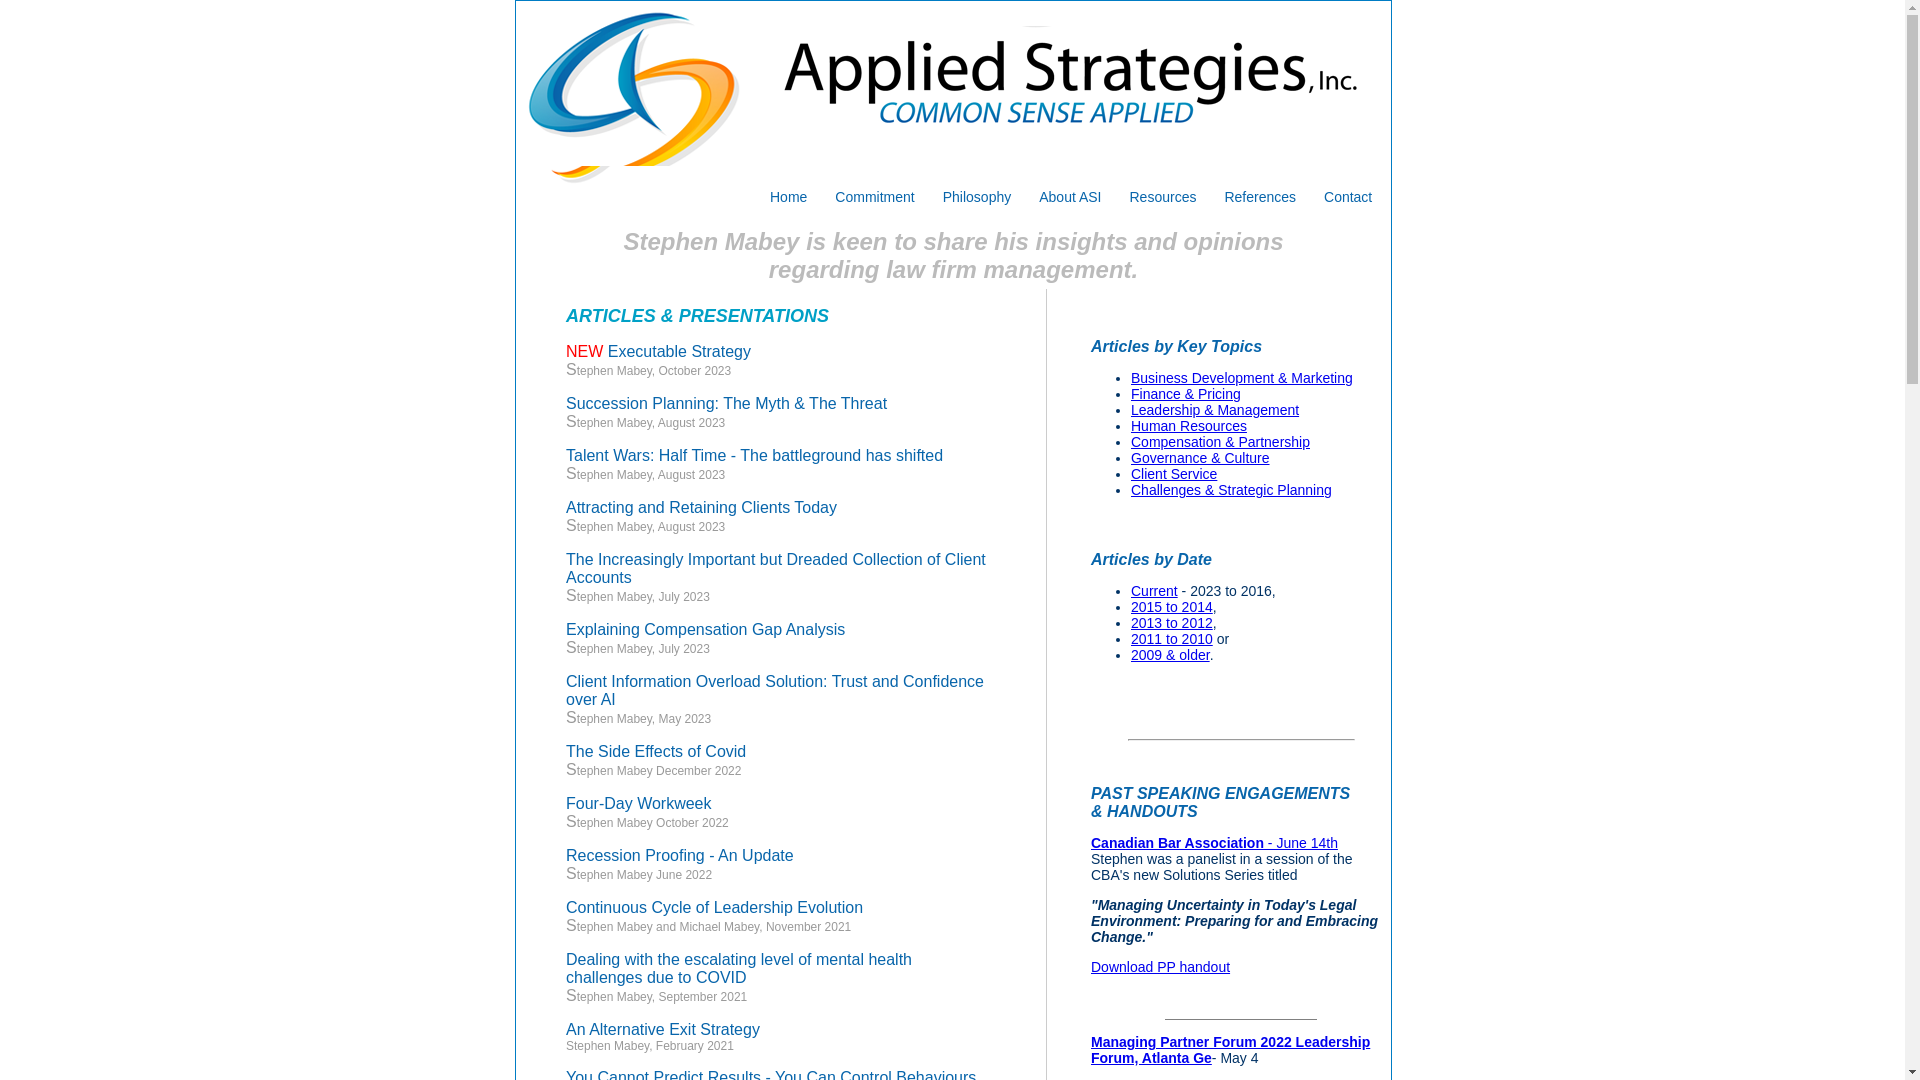 This screenshot has height=1080, width=1920. Describe the element at coordinates (714, 912) in the screenshot. I see `Continuous Cycle of Leadership Evolution` at that location.